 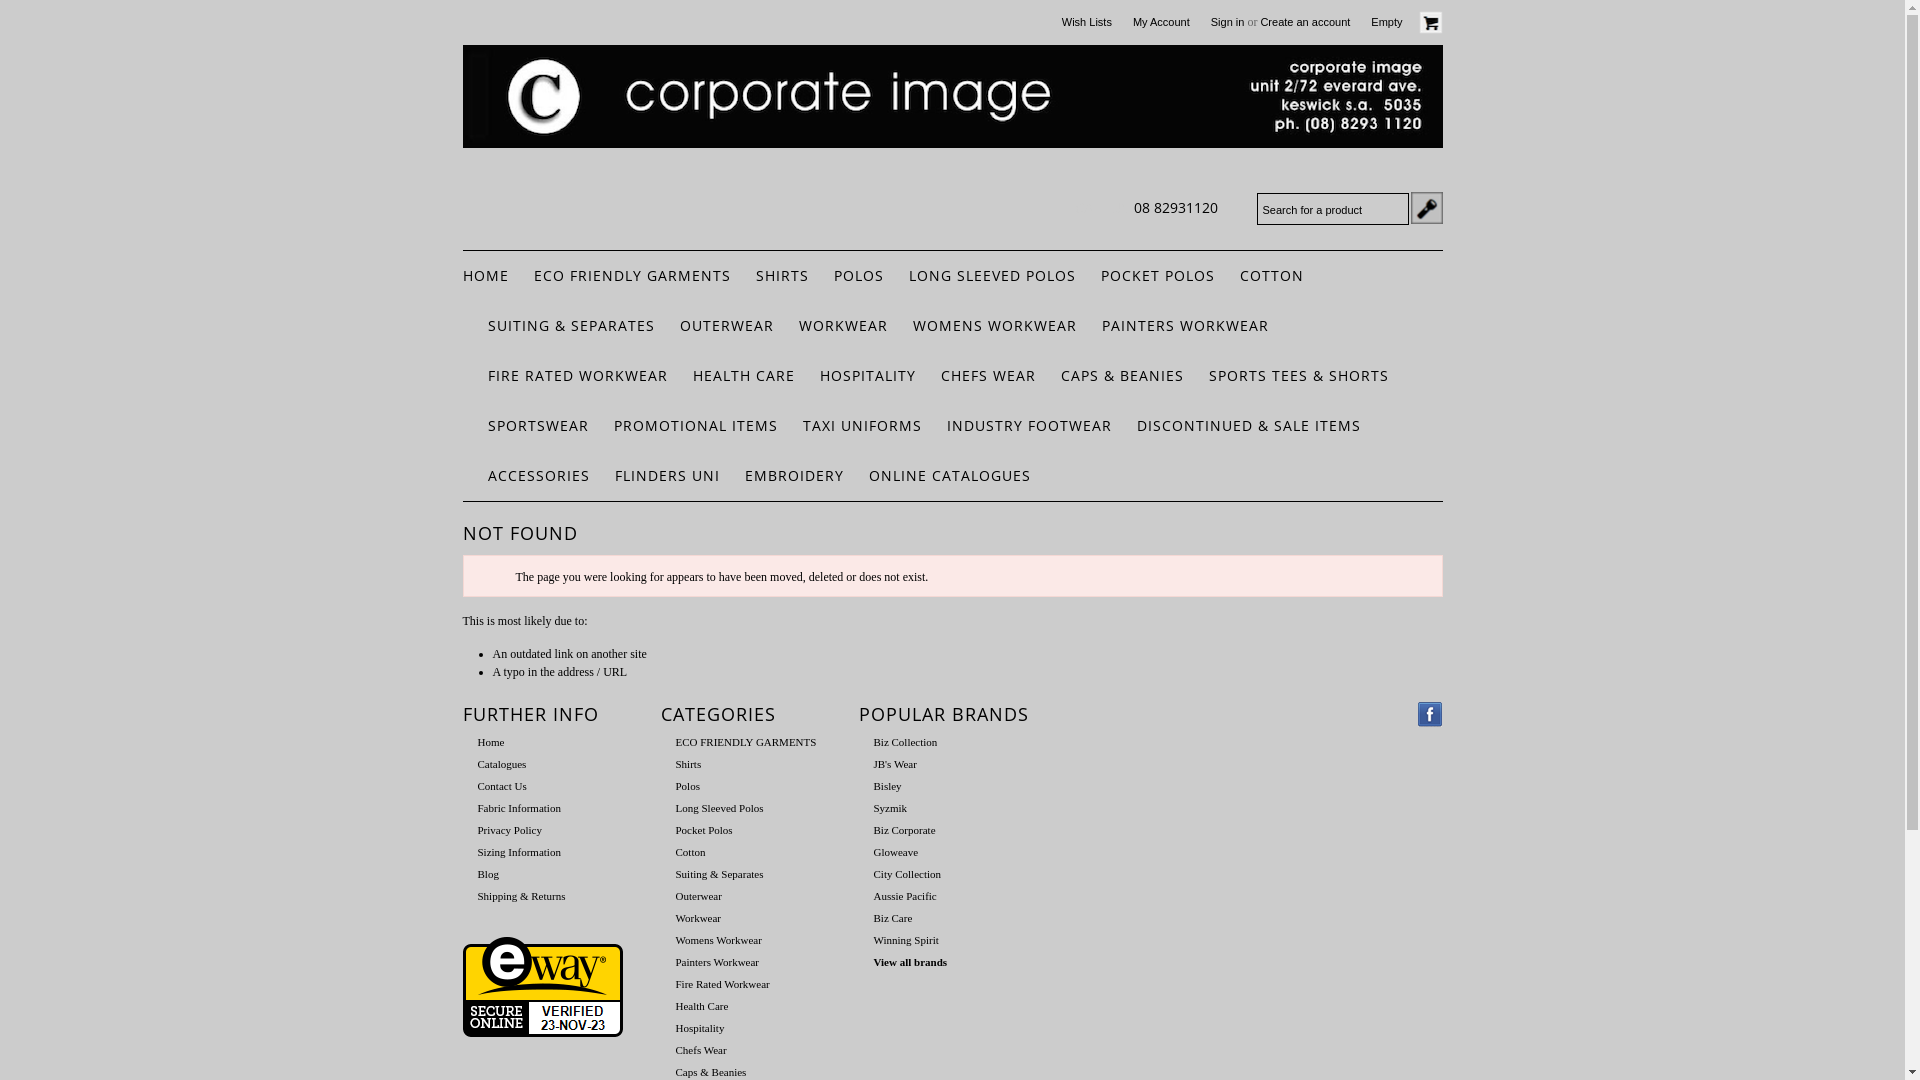 I want to click on POCKET POLOS, so click(x=1157, y=276).